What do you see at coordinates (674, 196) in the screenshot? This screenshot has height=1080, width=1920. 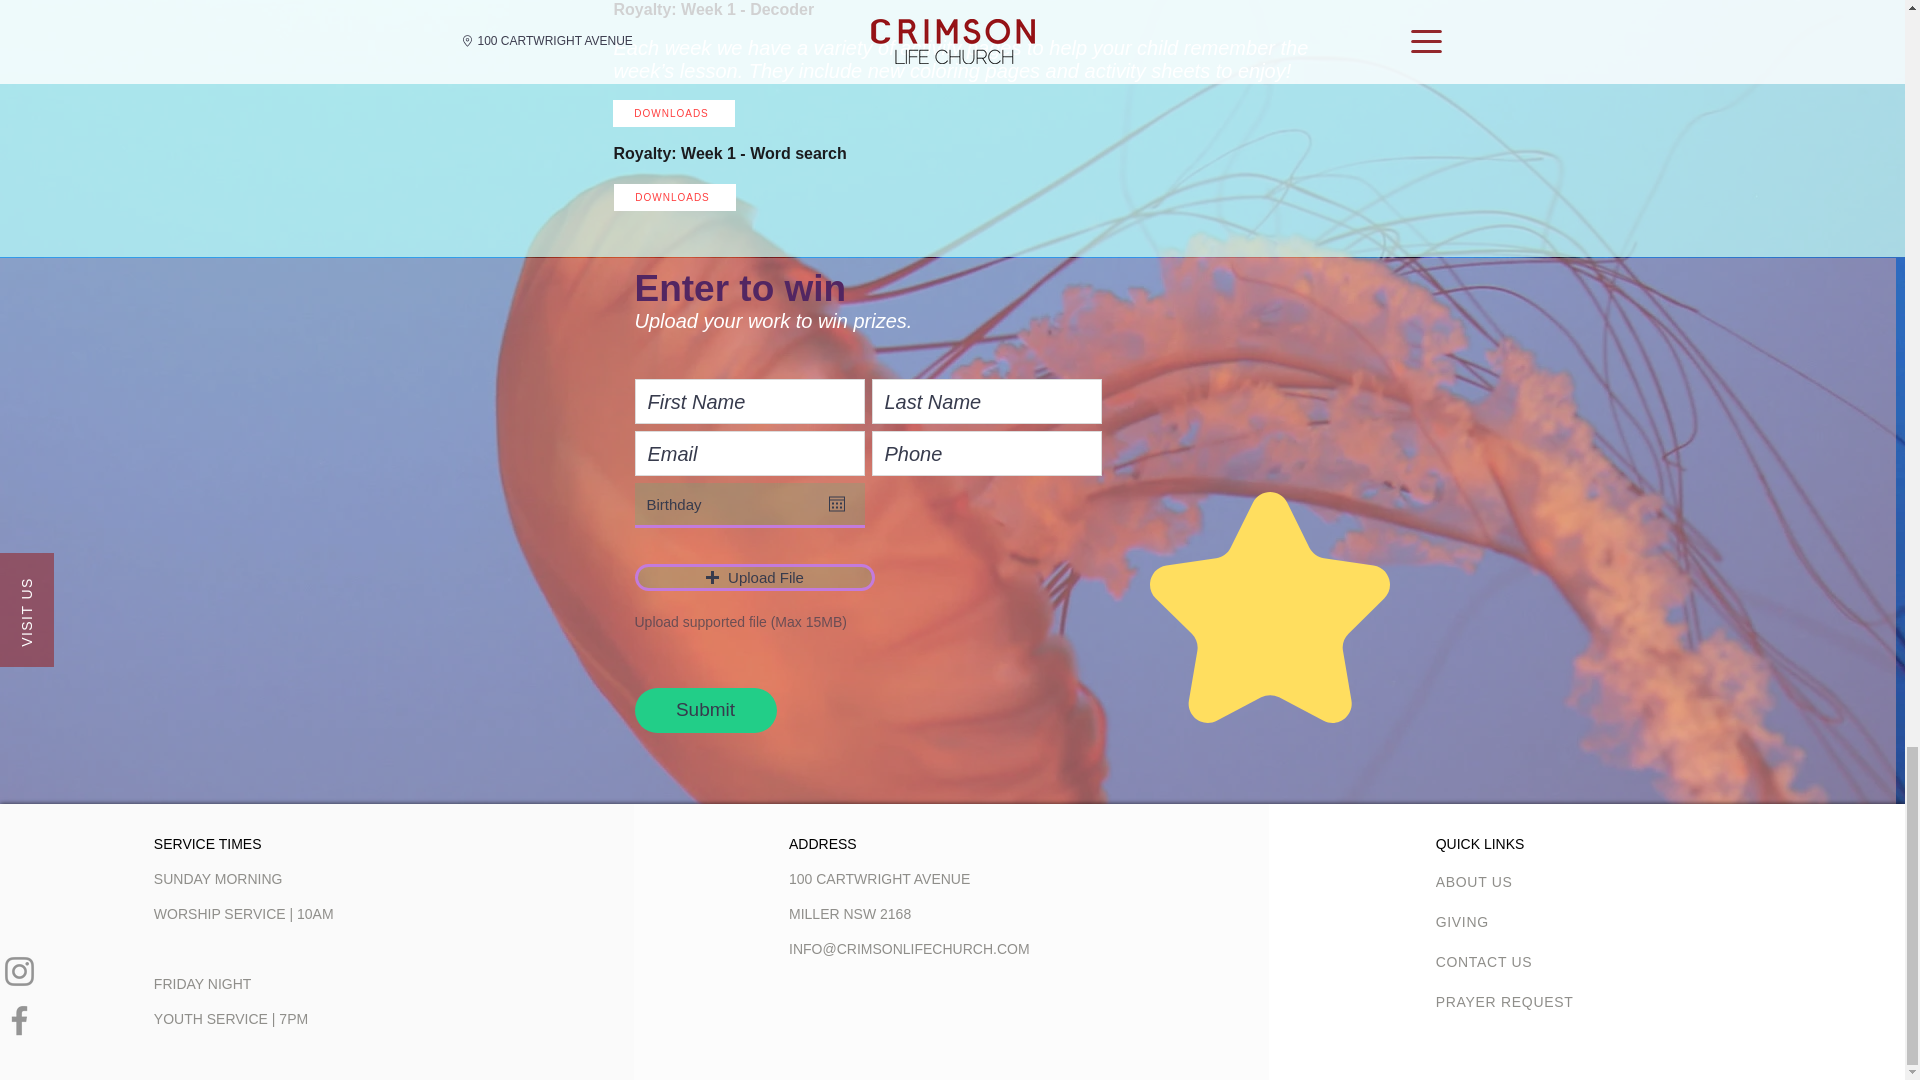 I see `DOWNLOADS` at bounding box center [674, 196].